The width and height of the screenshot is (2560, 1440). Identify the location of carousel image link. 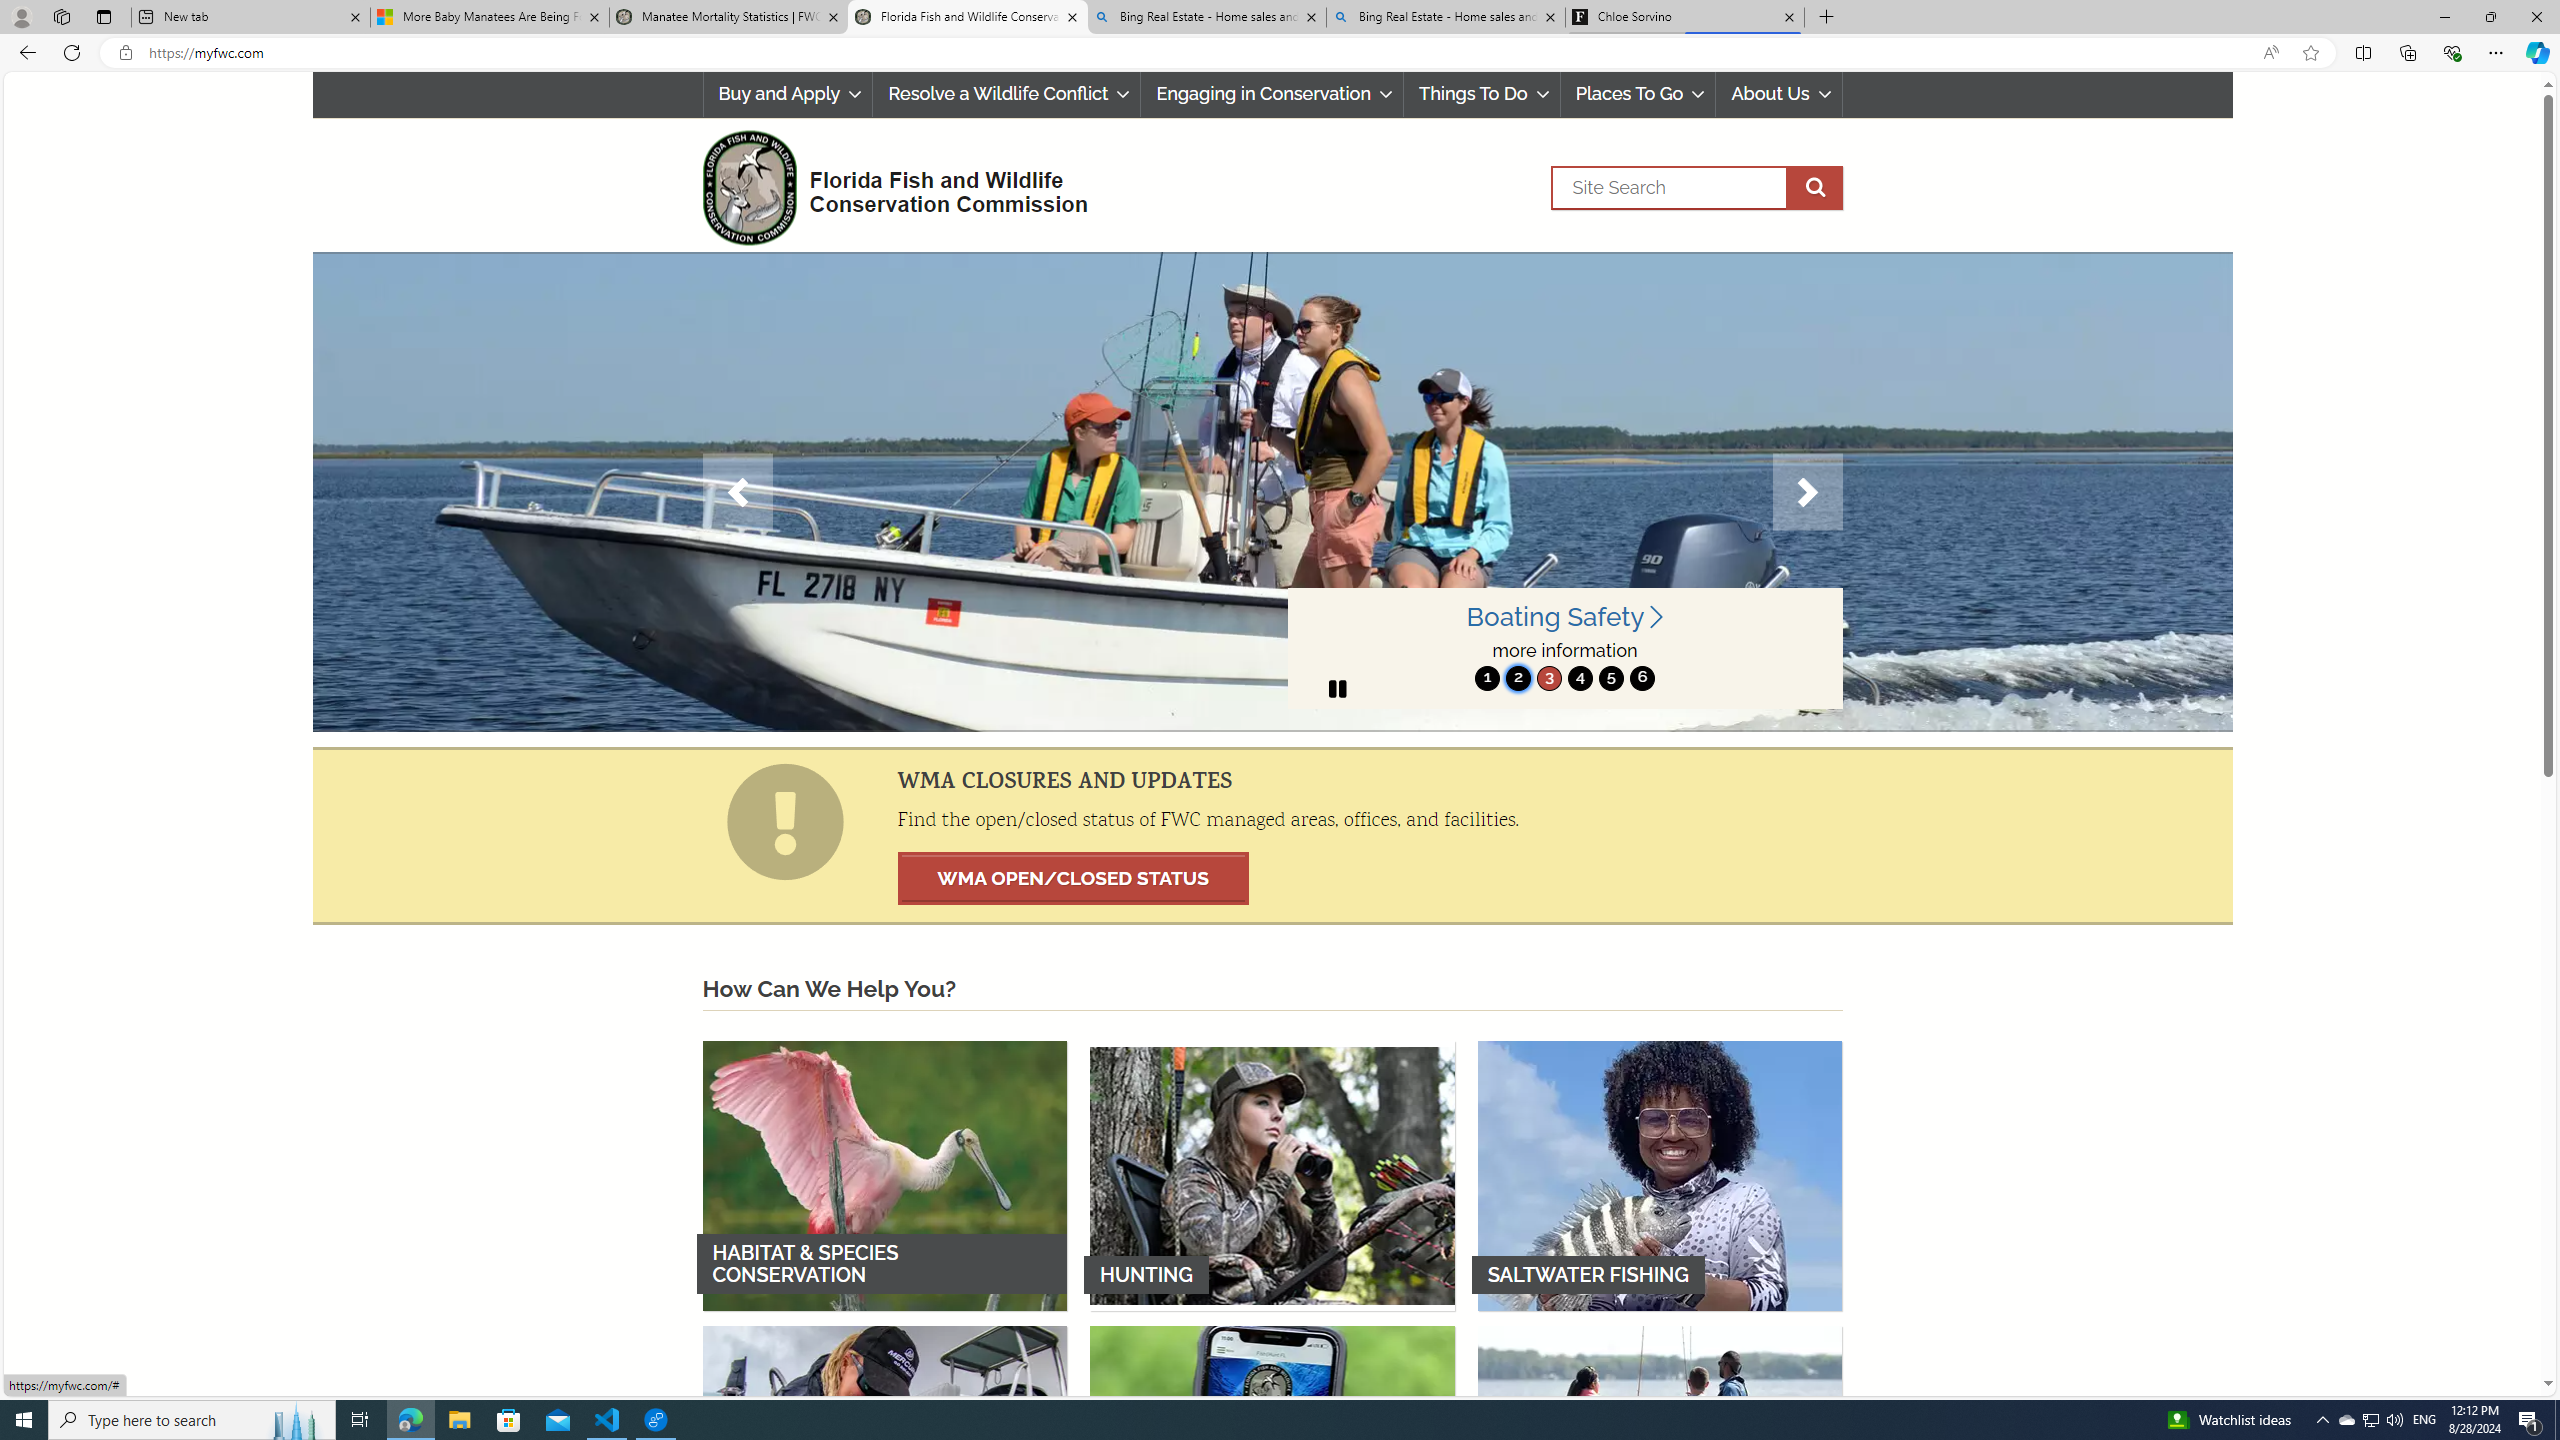
(1272, 491).